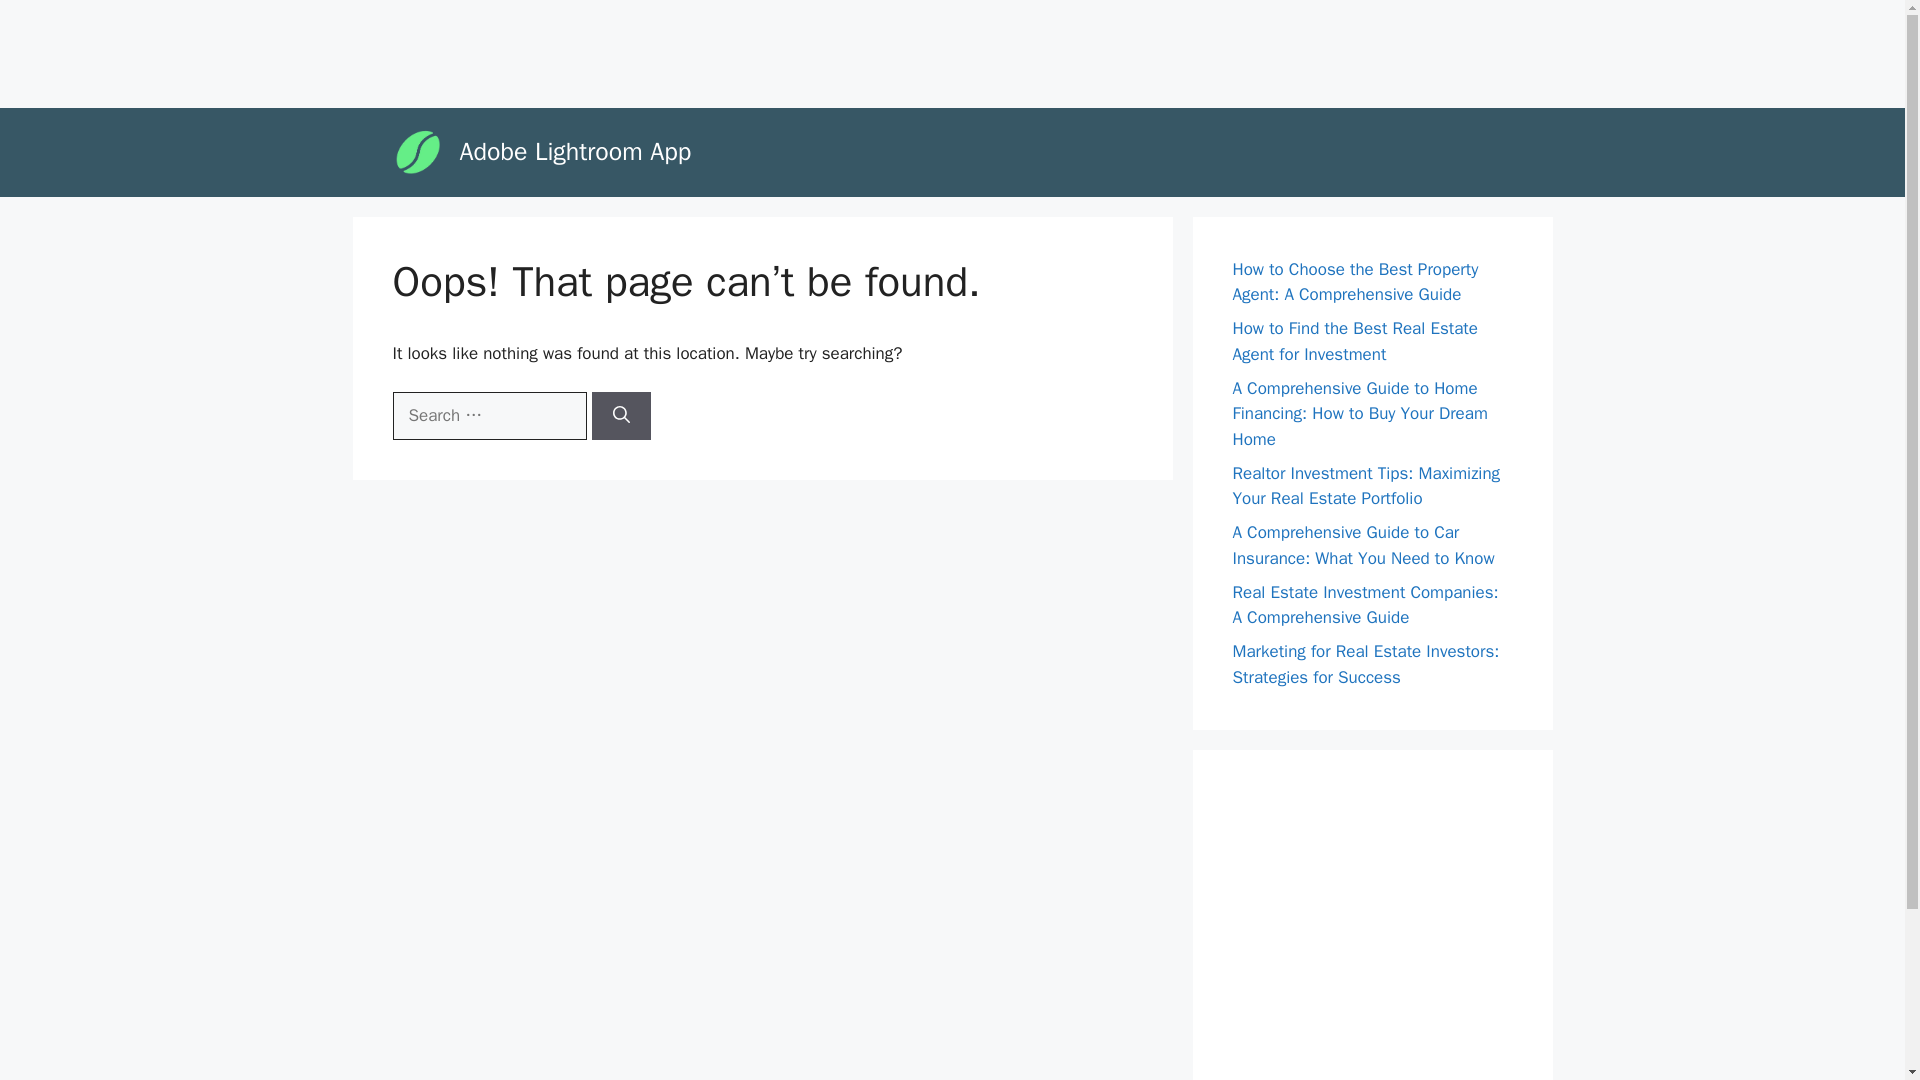 The width and height of the screenshot is (1920, 1080). I want to click on Marketing for Real Estate Investors: Strategies for Success, so click(1366, 664).